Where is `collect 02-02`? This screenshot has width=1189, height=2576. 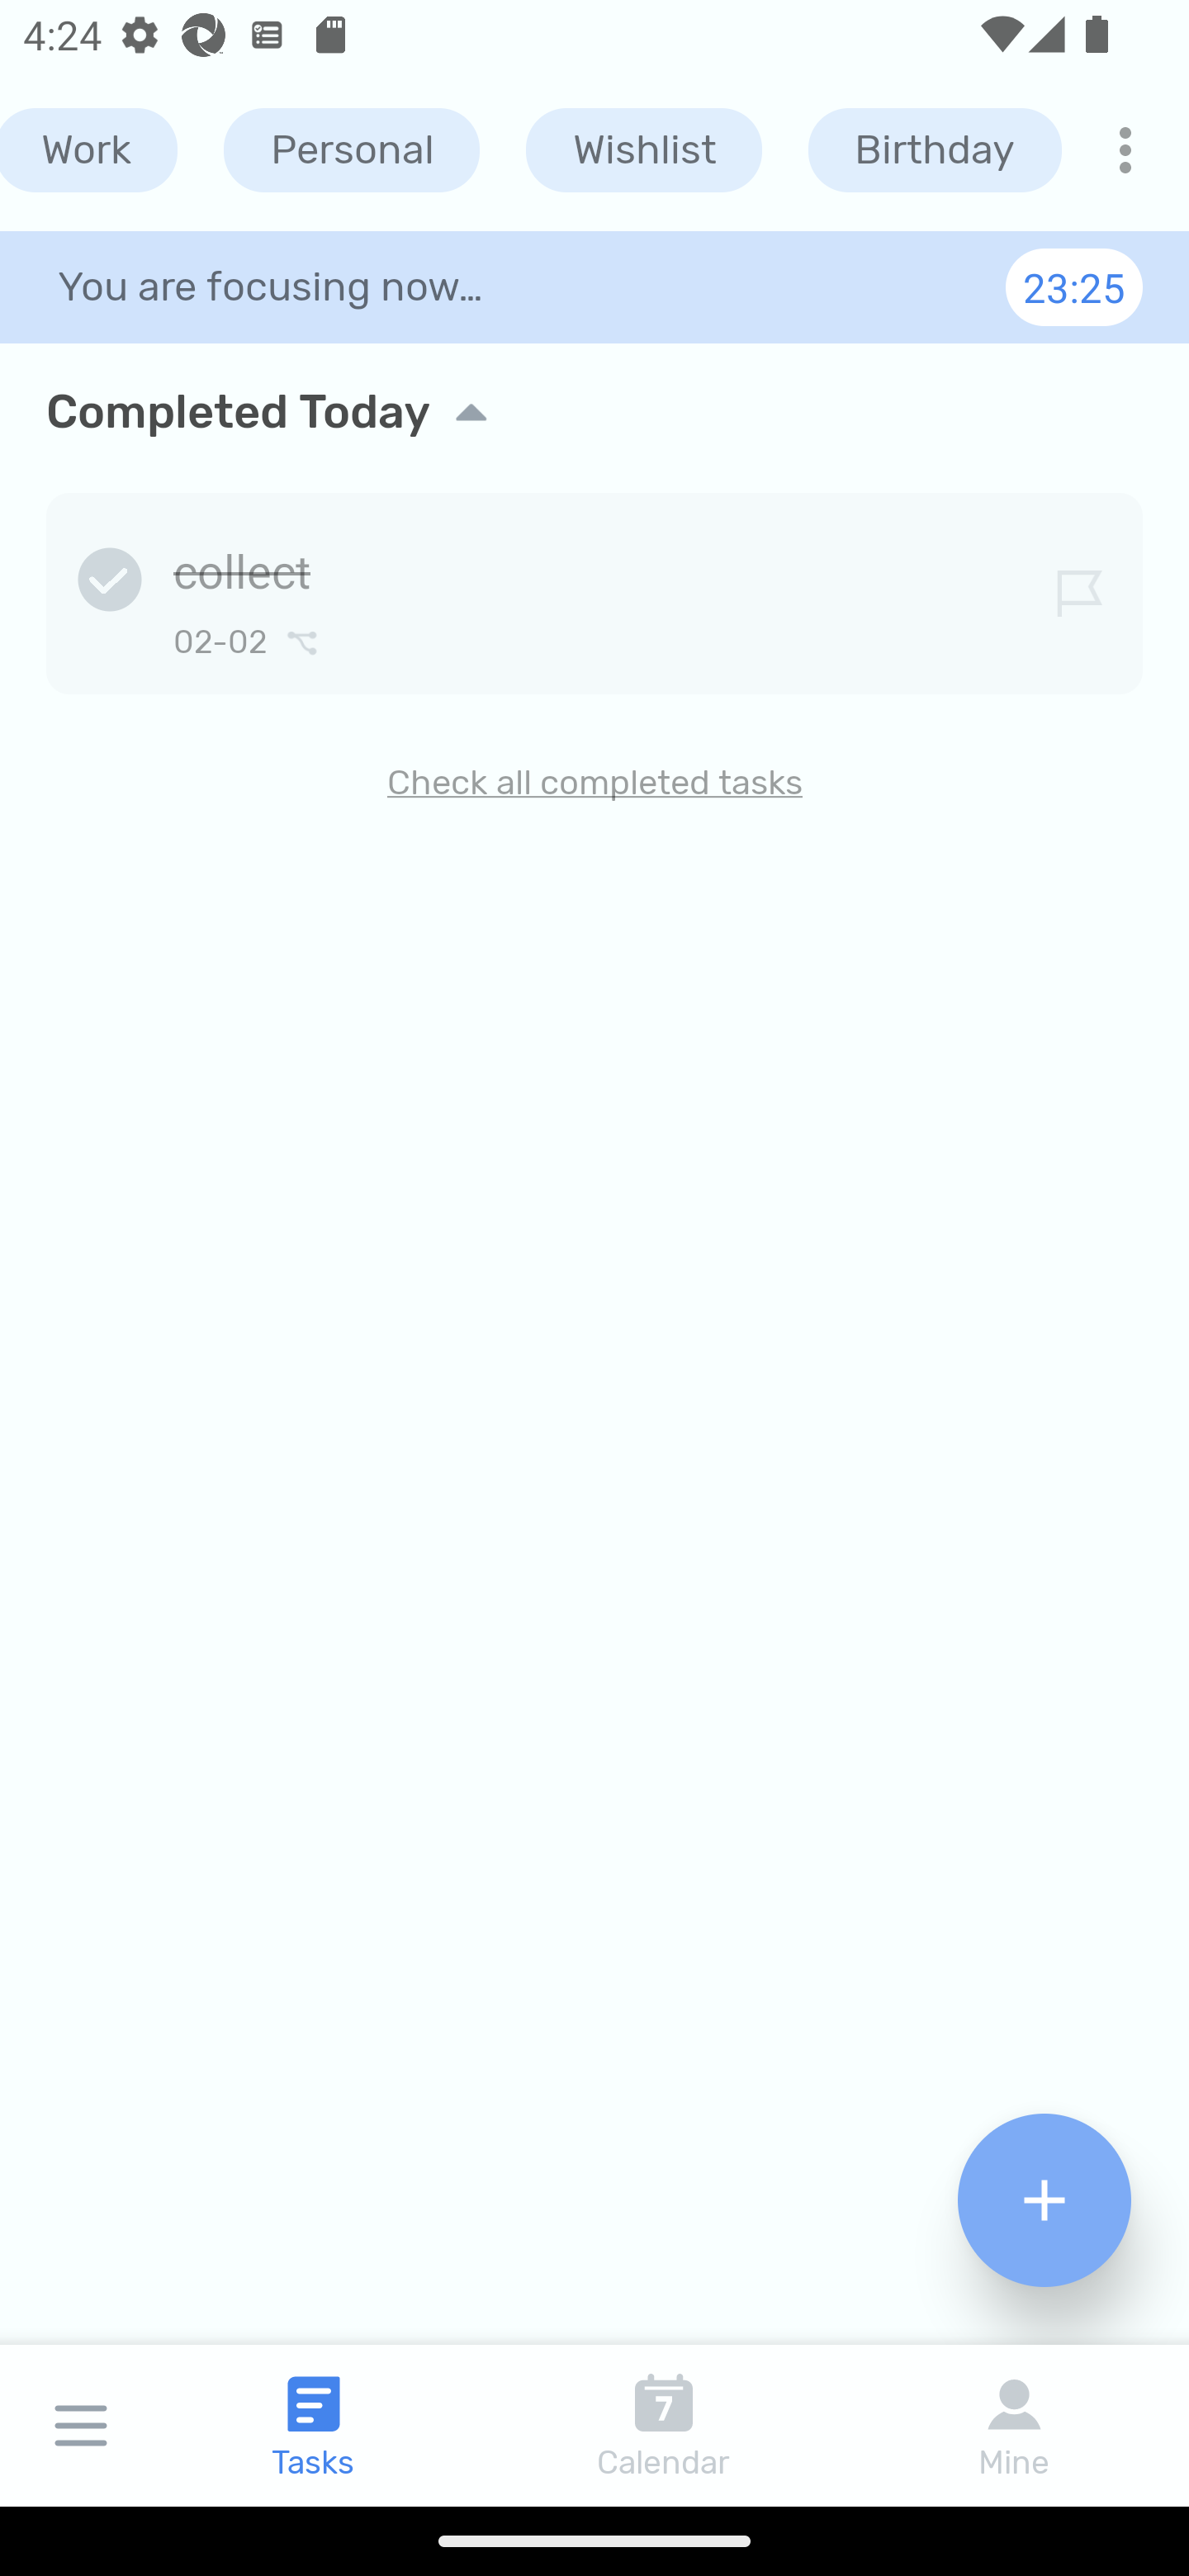 collect 02-02 is located at coordinates (594, 588).